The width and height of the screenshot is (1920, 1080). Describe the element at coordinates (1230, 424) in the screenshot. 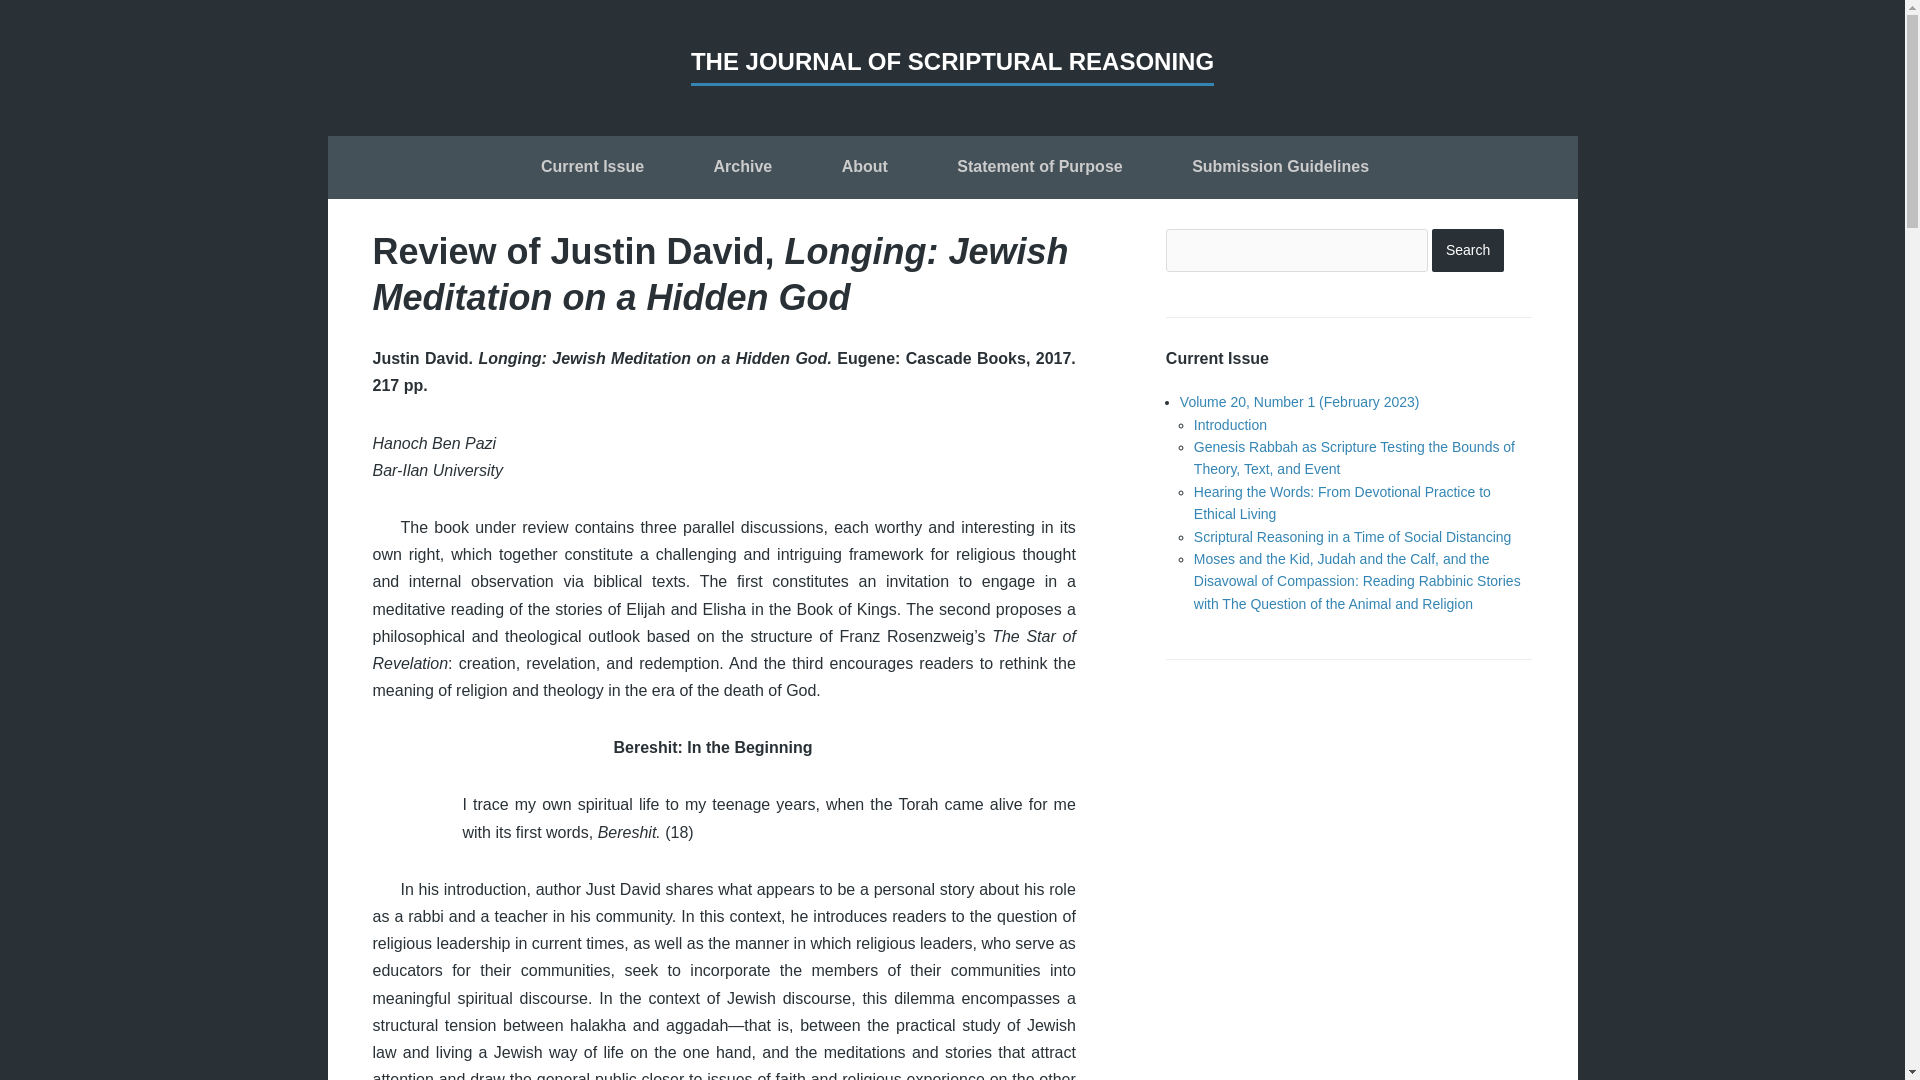

I see `Introduction` at that location.